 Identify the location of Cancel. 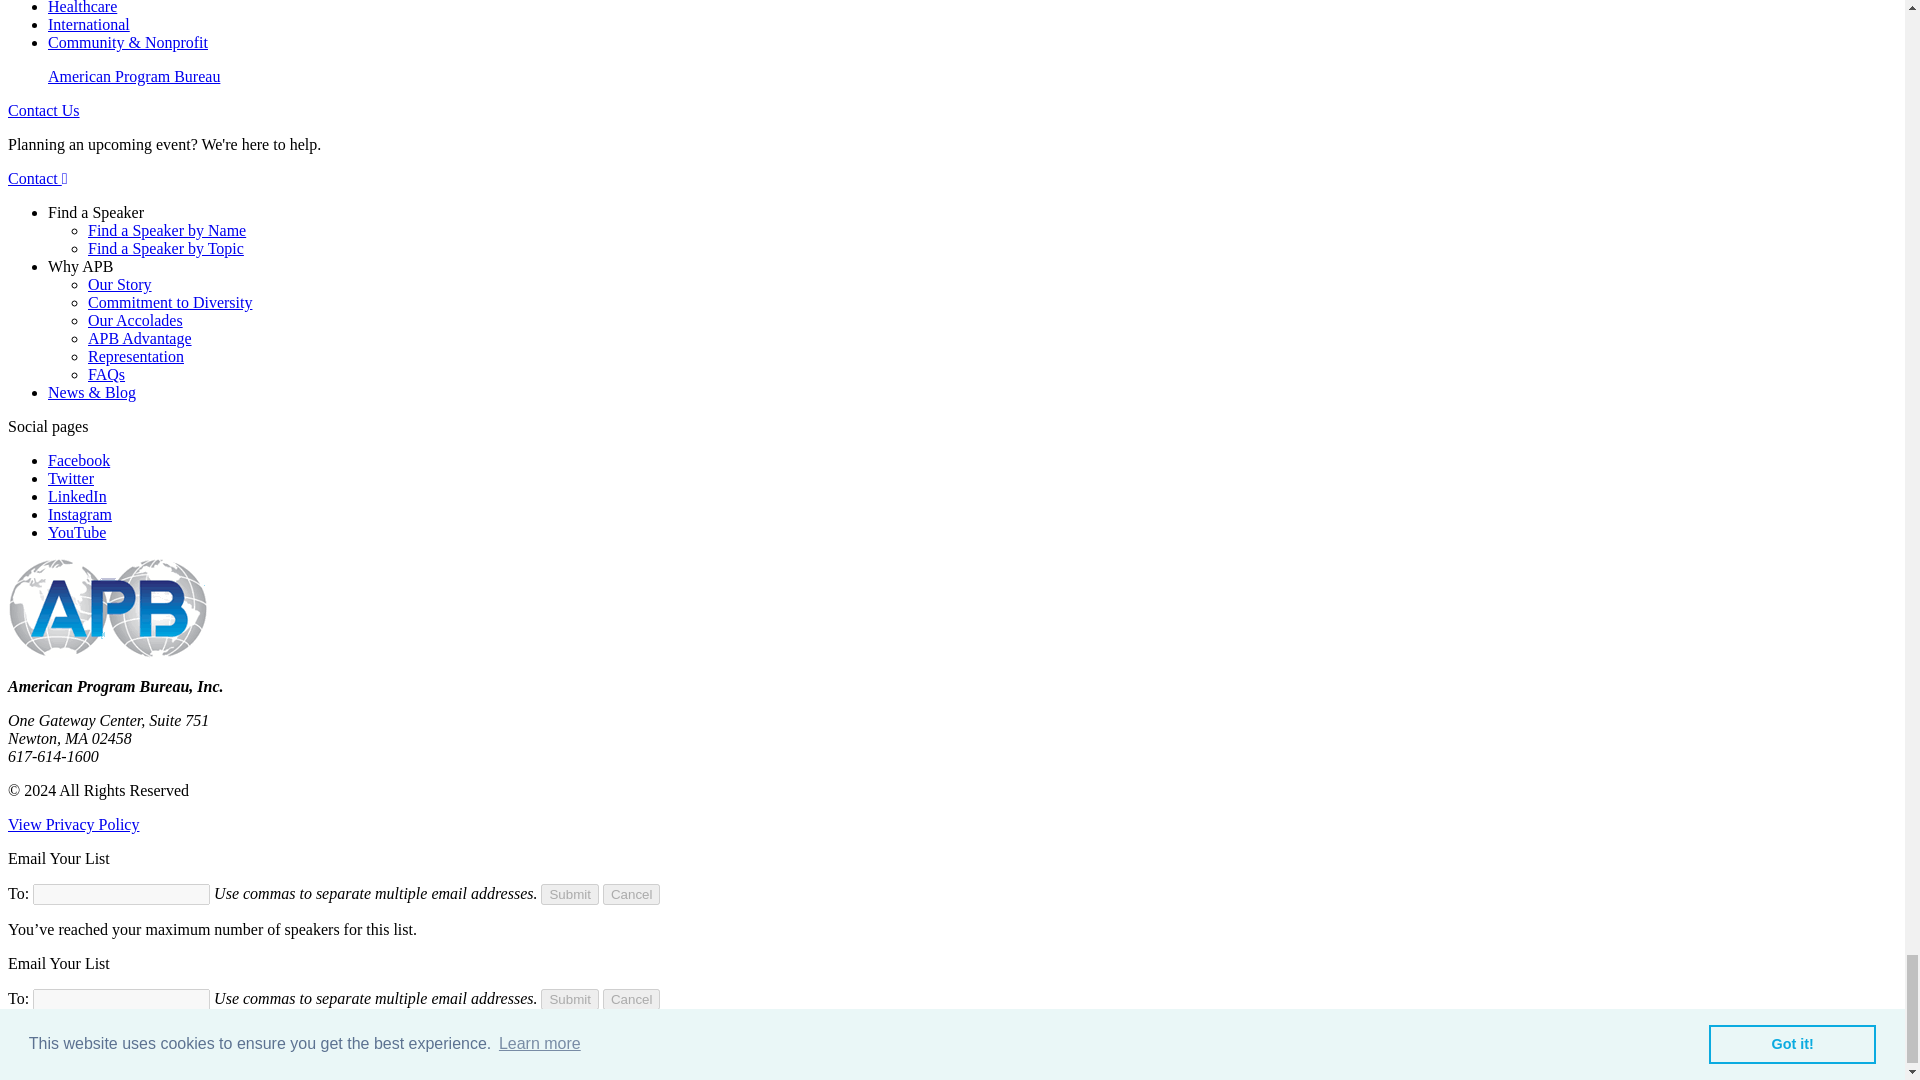
(631, 894).